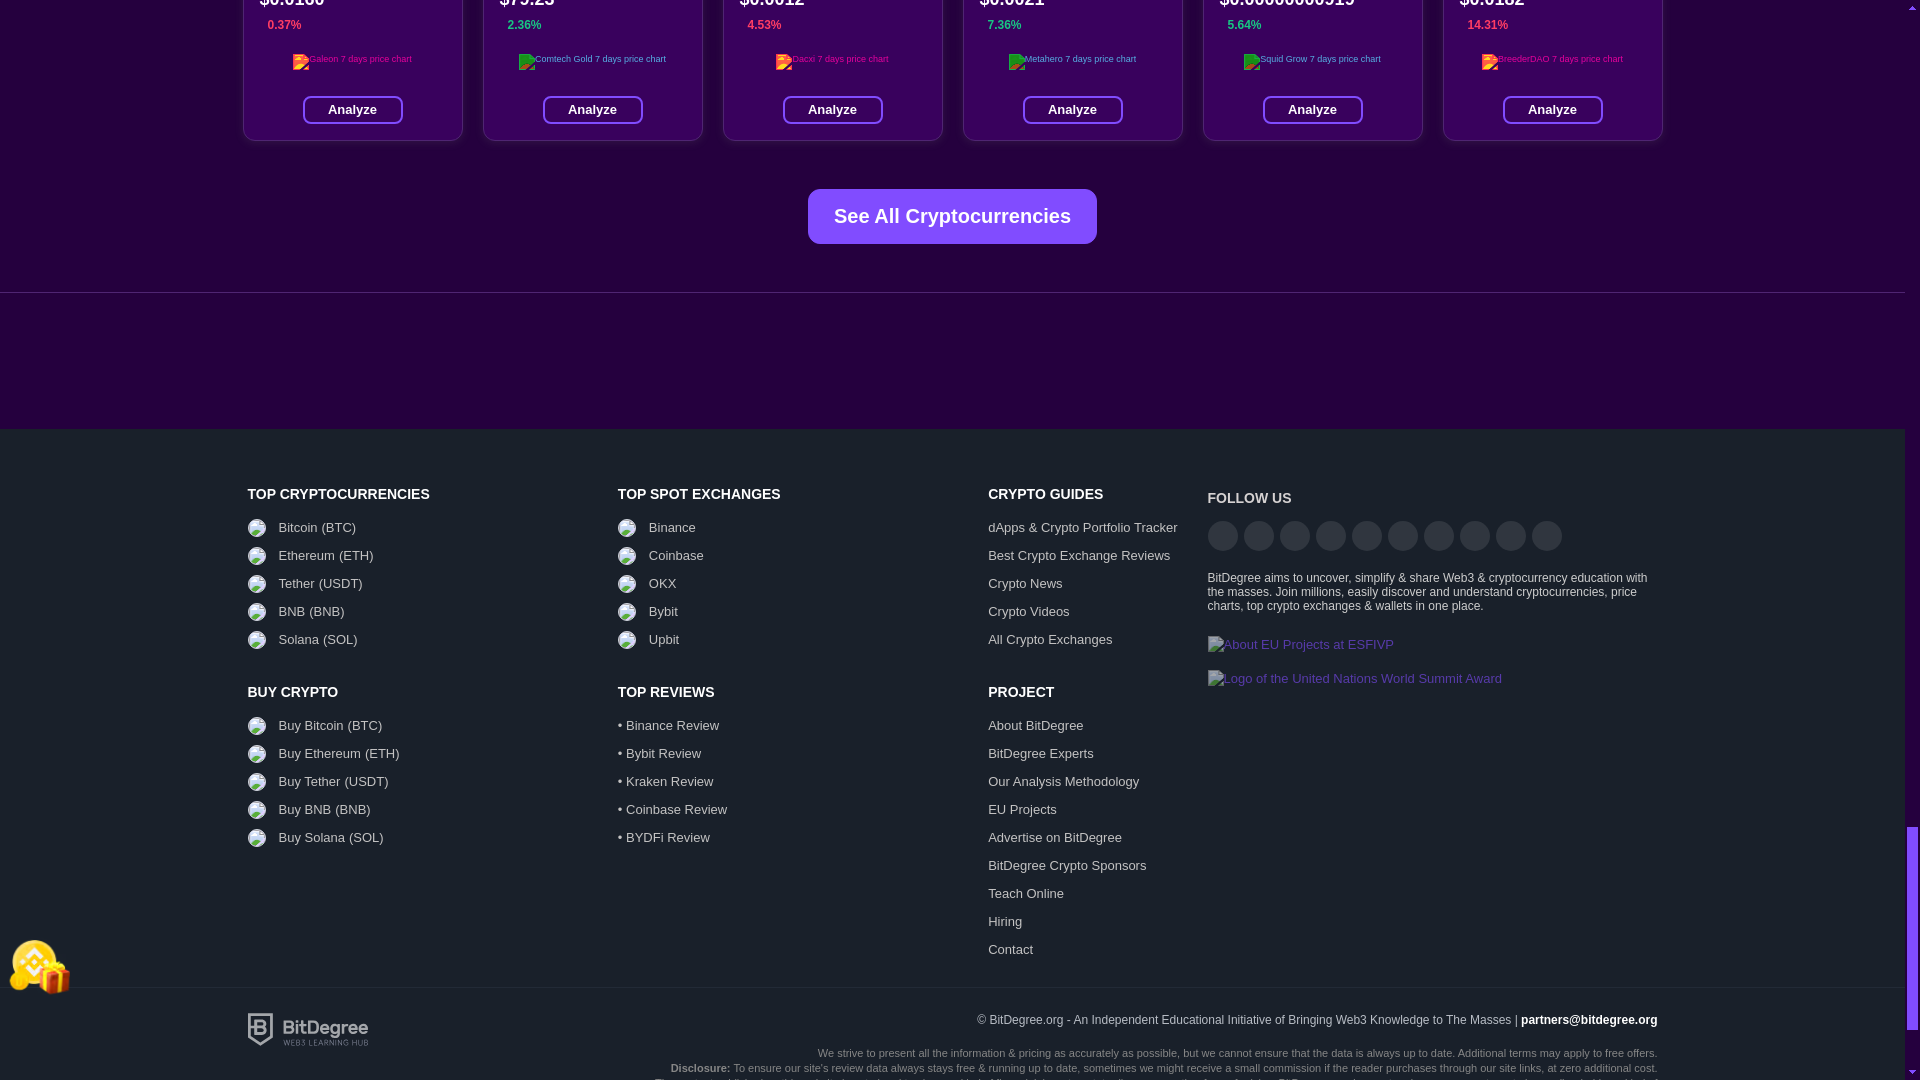  I want to click on BreederDAO 7 days price chart, so click(1552, 62).